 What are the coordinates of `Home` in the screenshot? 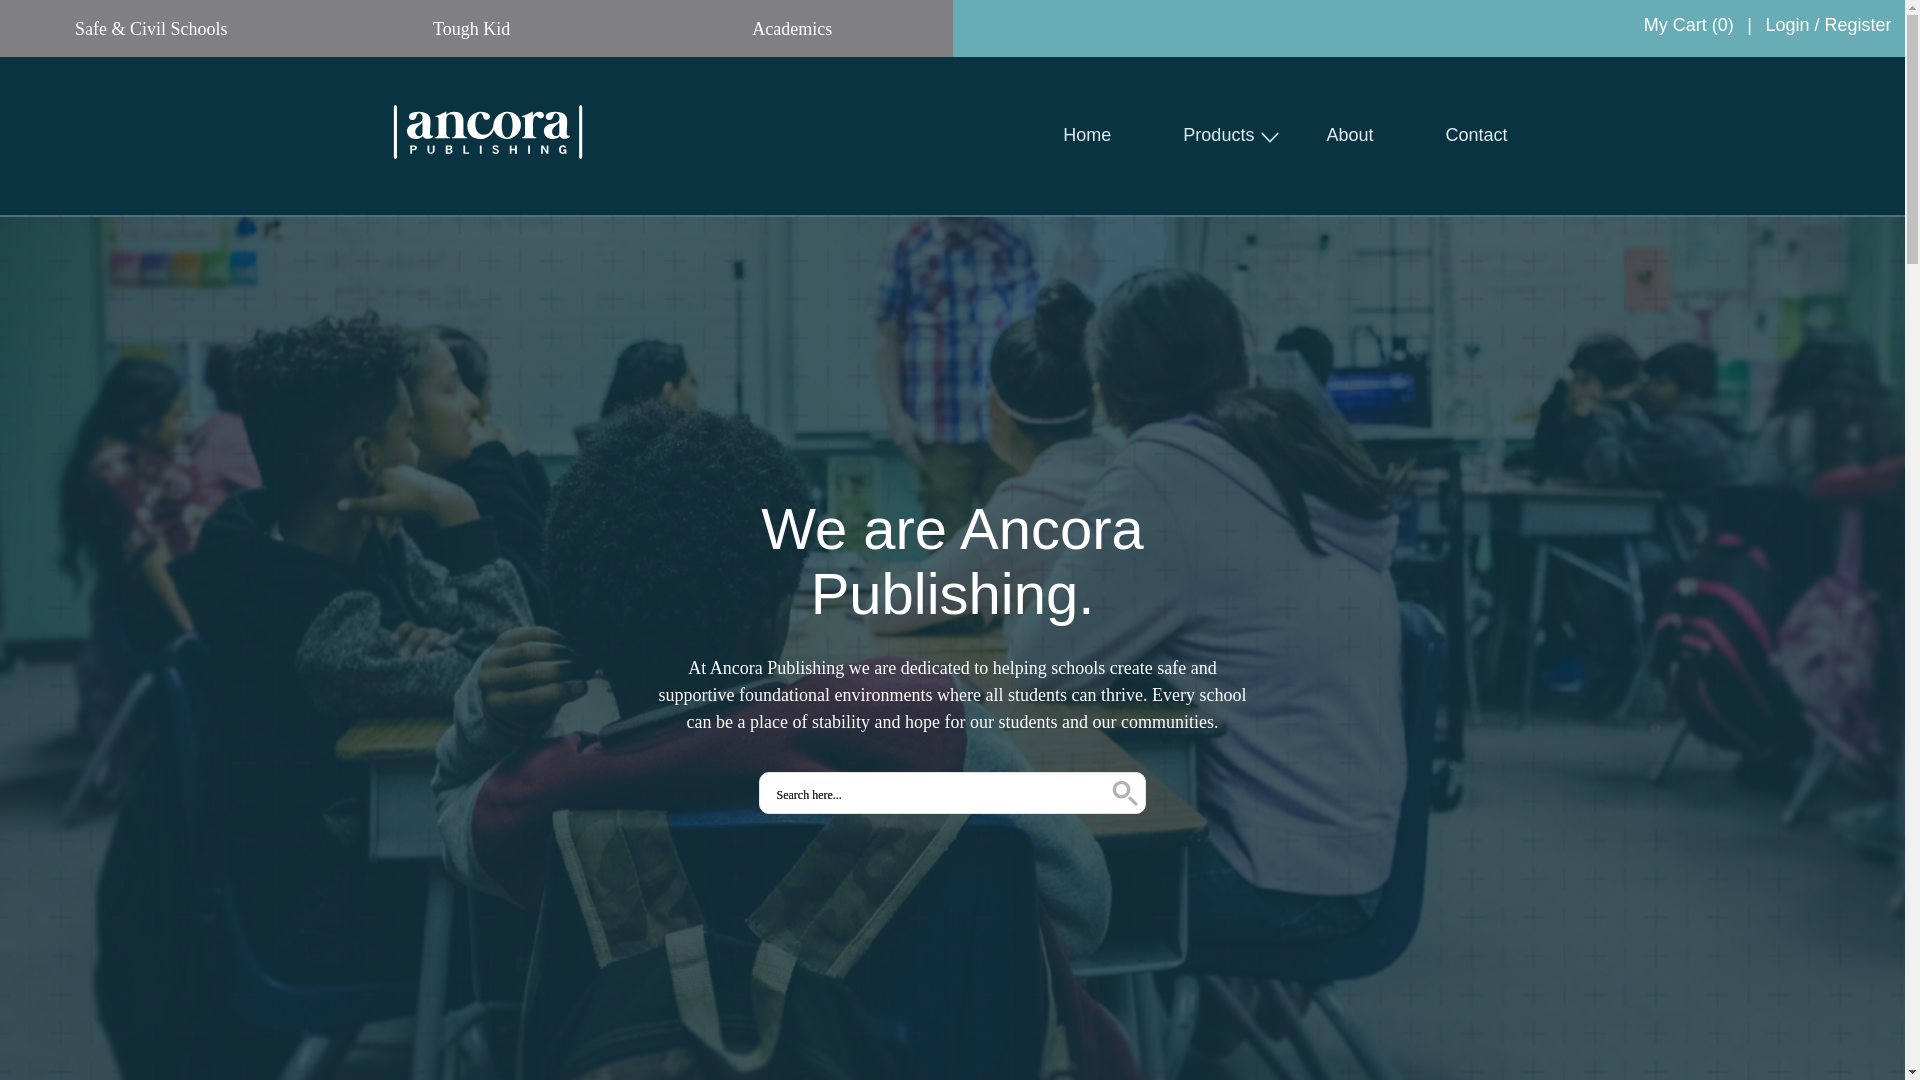 It's located at (1087, 135).